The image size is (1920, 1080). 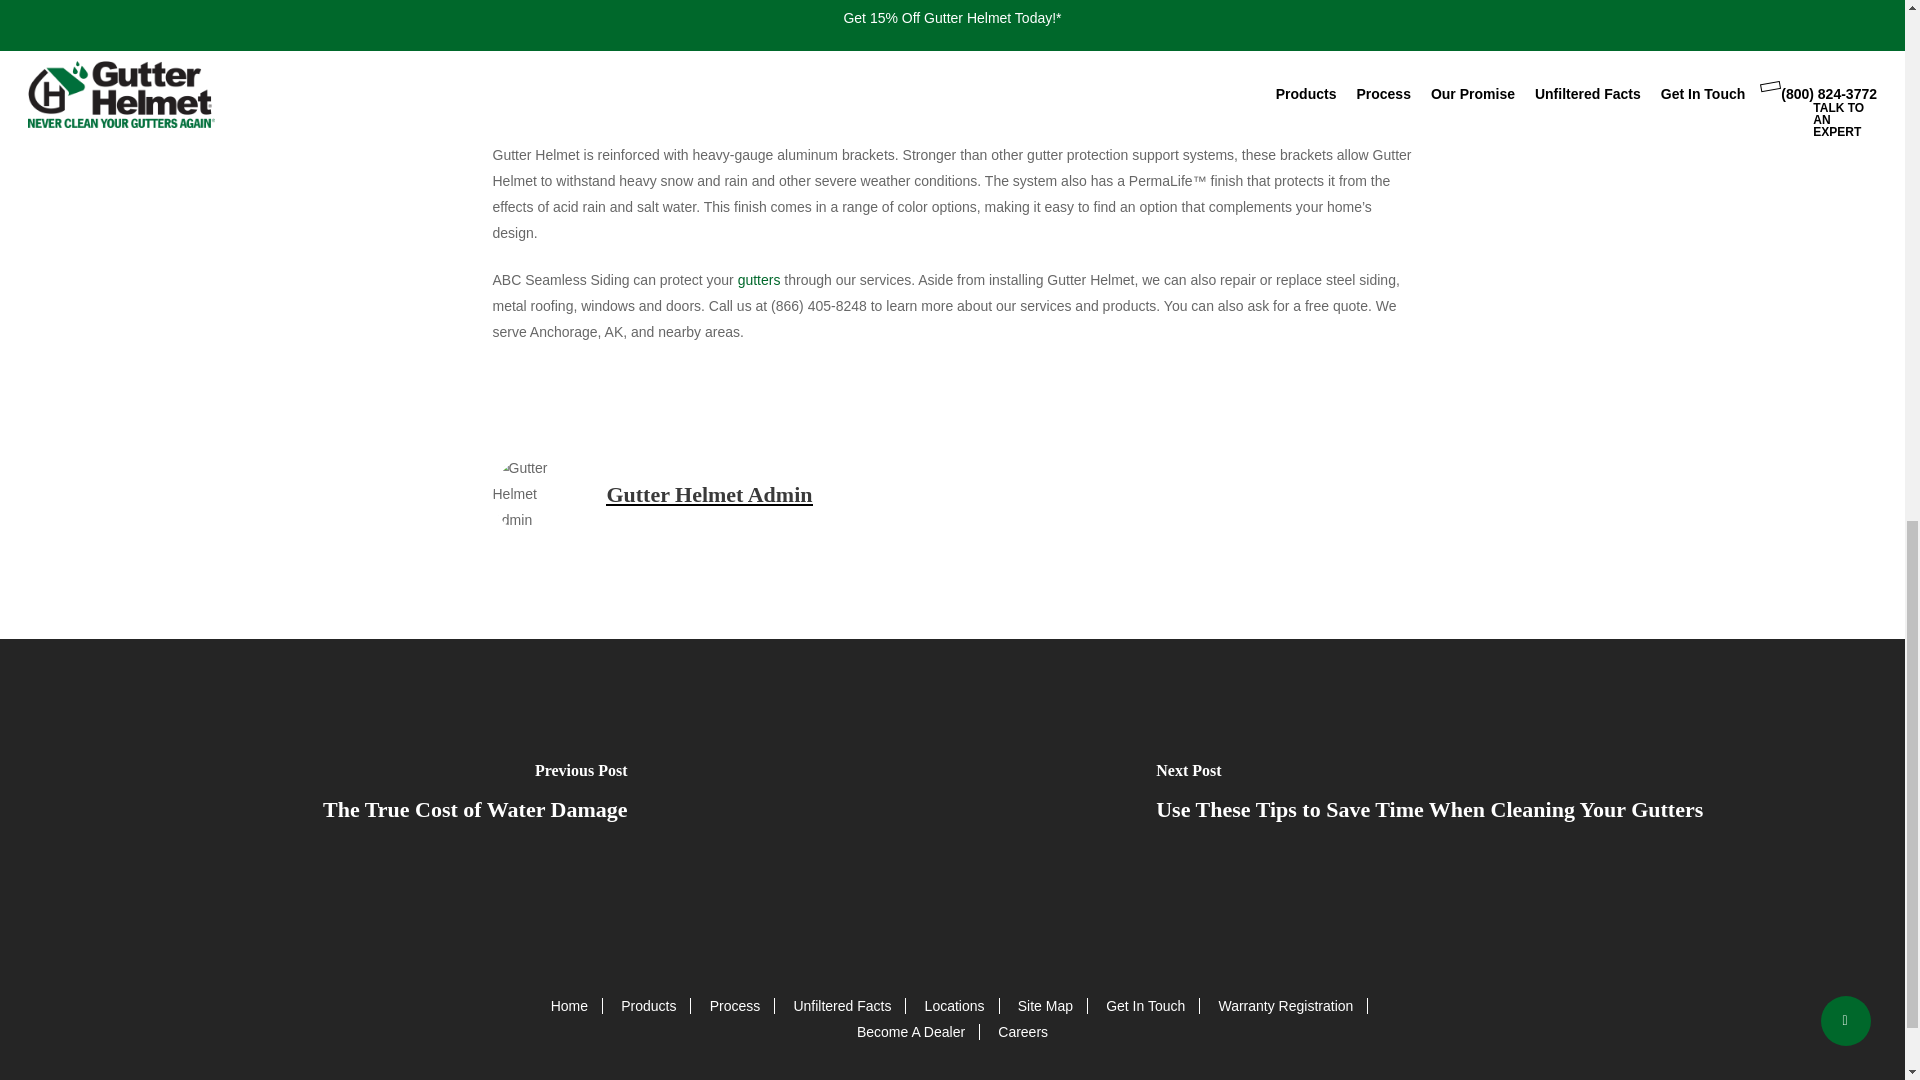 I want to click on Become A Dealer, so click(x=910, y=1032).